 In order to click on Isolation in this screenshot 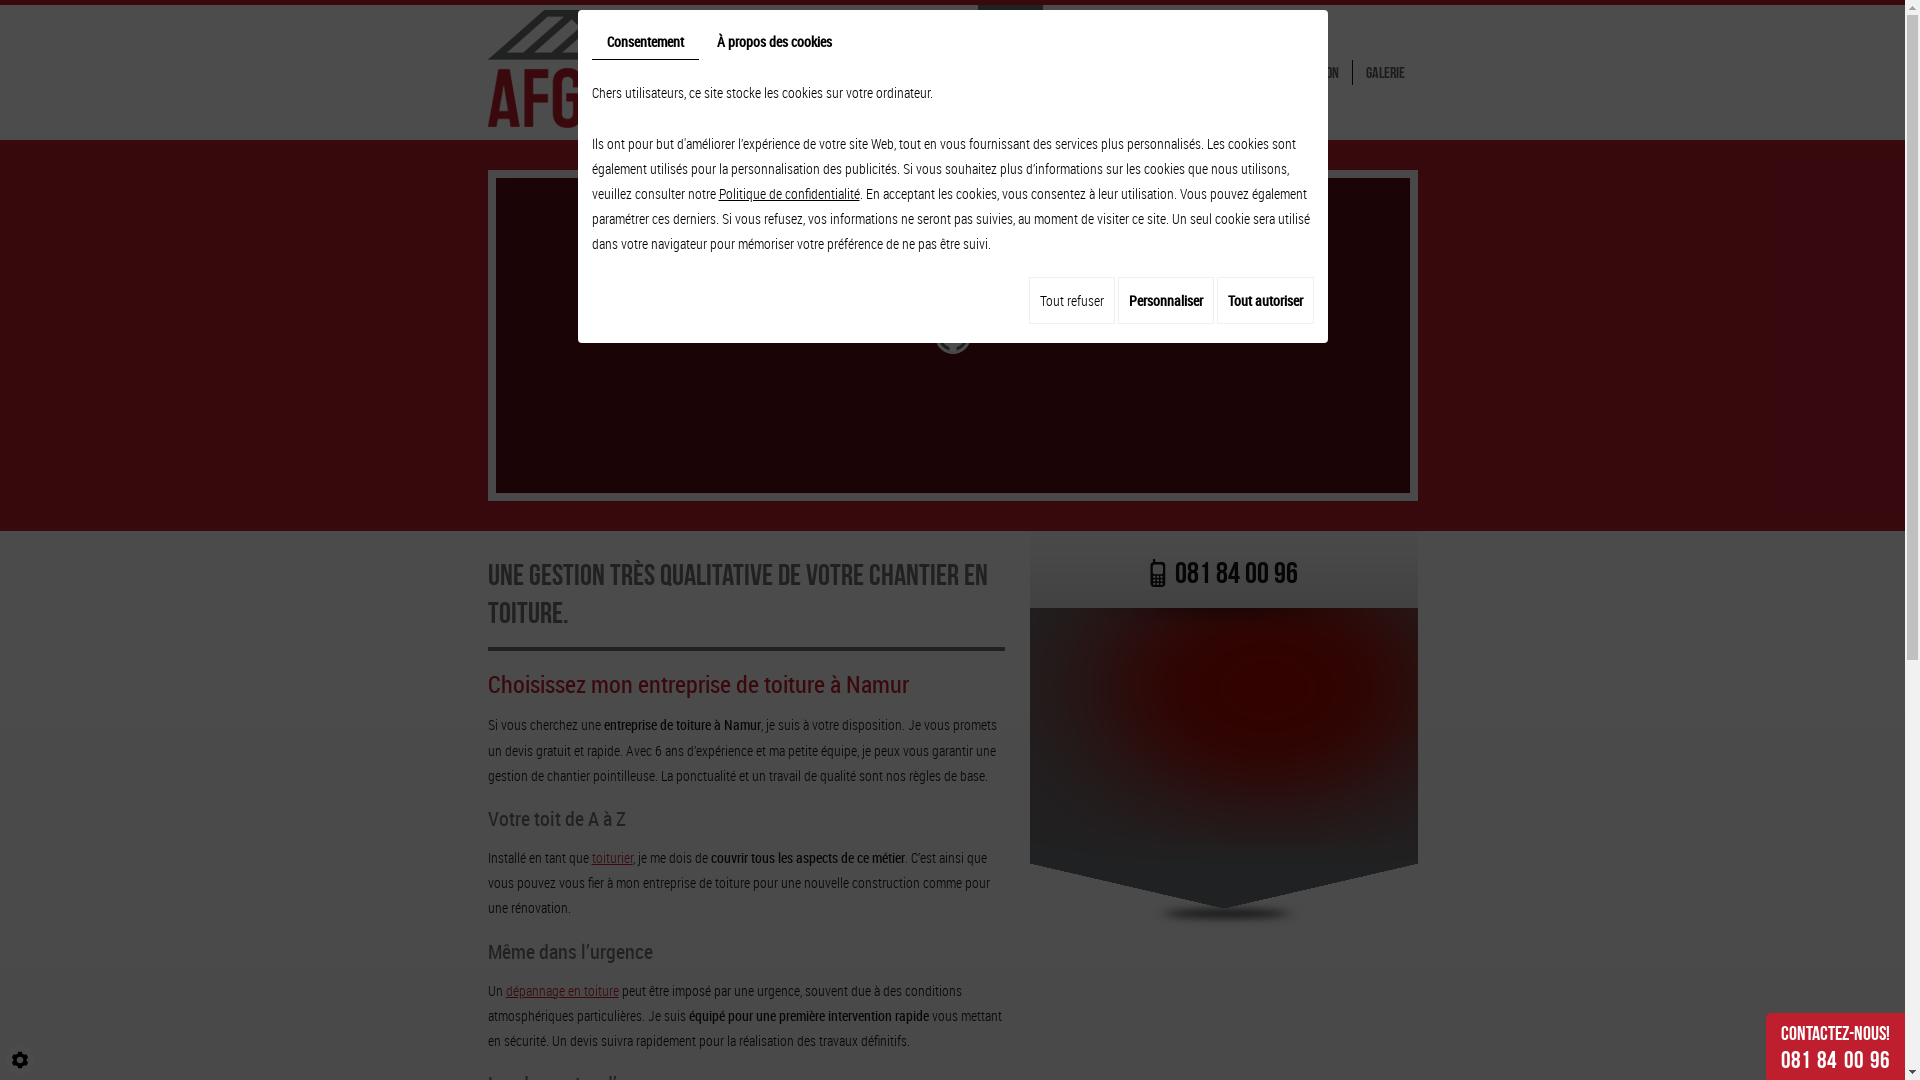, I will do `click(1315, 72)`.